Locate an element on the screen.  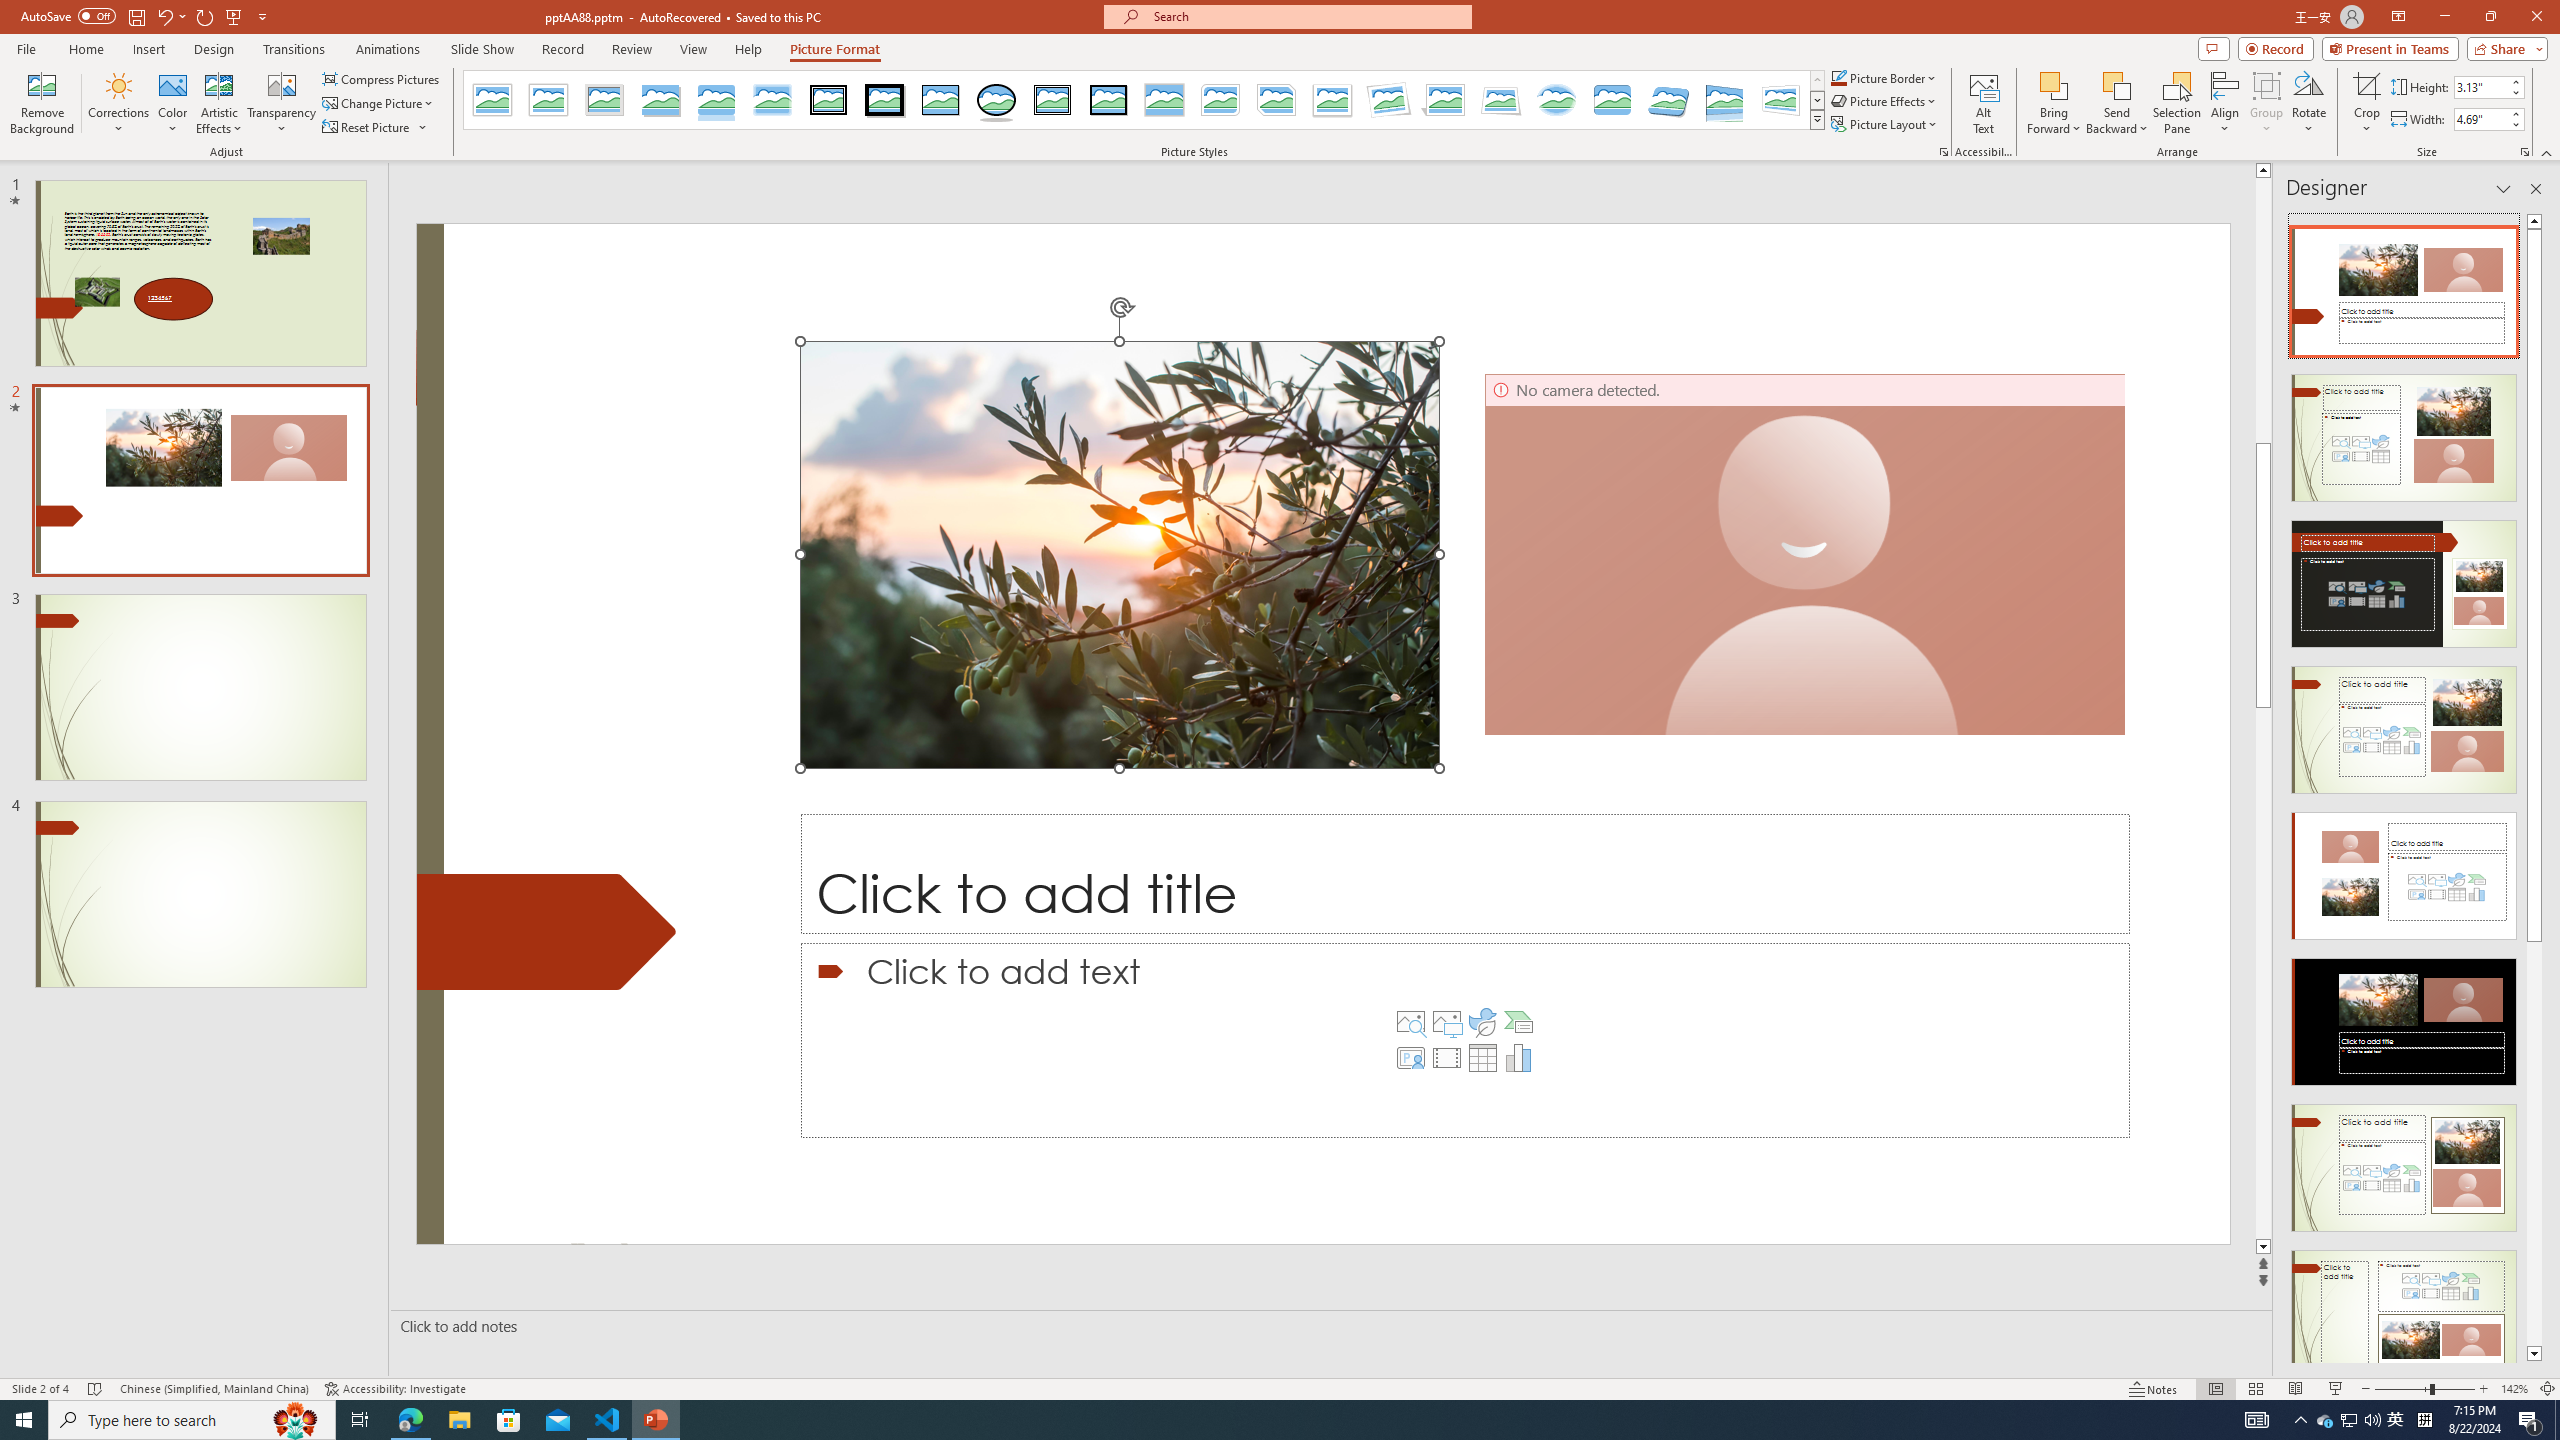
Reflected Perspective Right is located at coordinates (1725, 100).